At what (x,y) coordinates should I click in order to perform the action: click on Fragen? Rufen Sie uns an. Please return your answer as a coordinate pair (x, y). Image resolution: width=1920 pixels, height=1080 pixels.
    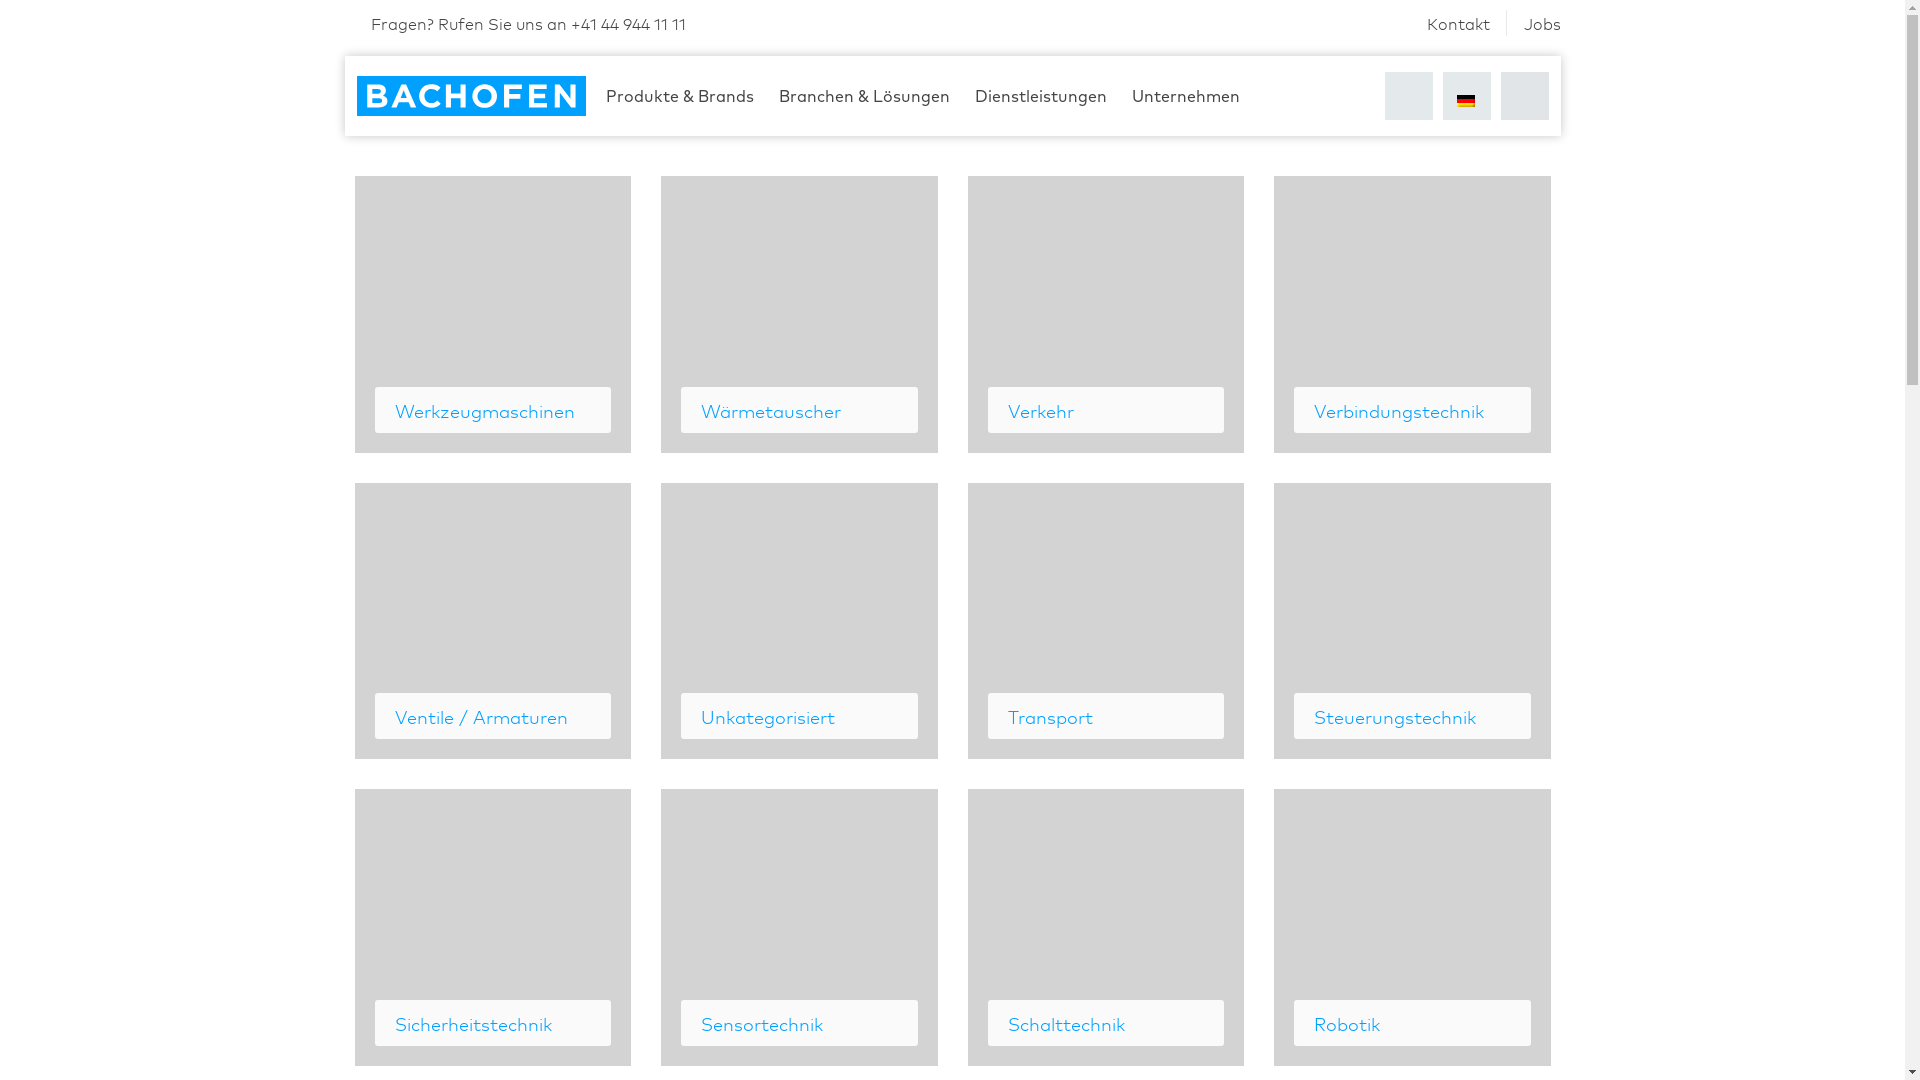
    Looking at the image, I should click on (514, 23).